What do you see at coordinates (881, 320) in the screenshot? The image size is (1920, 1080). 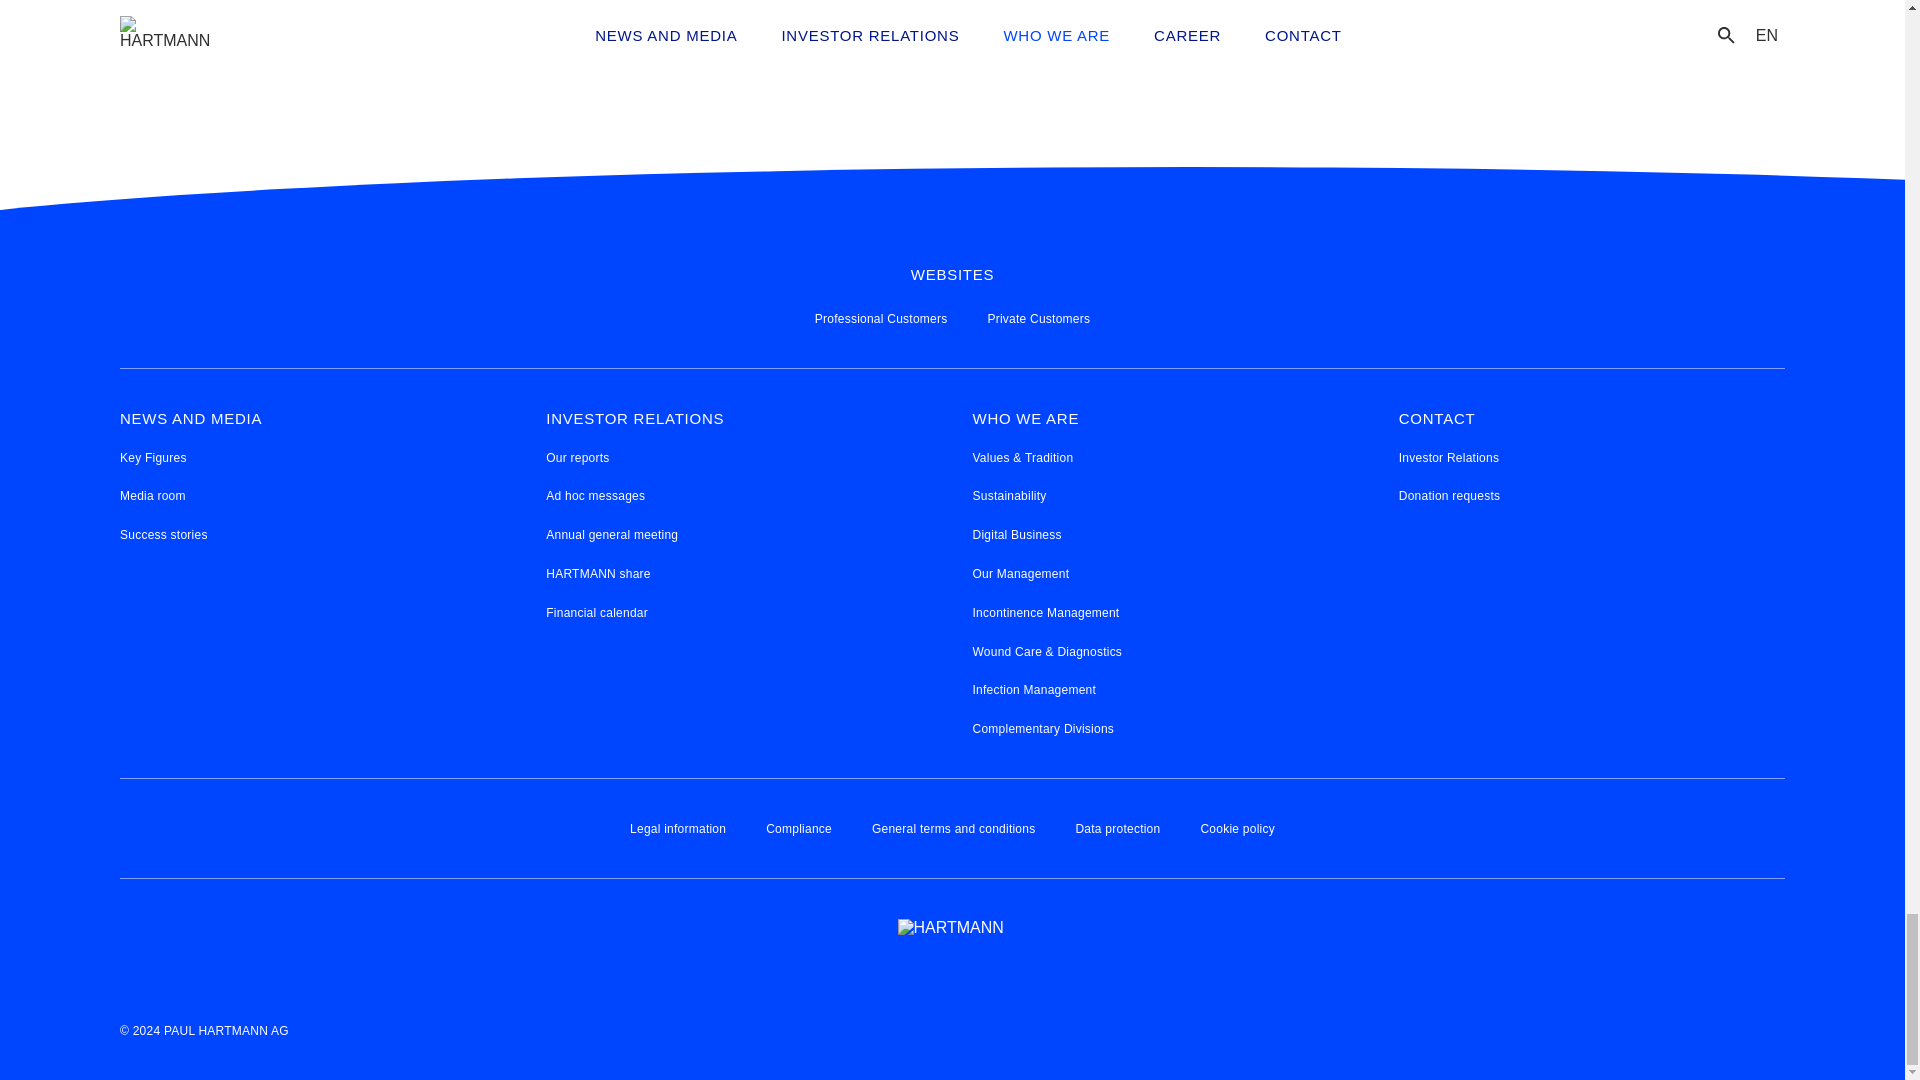 I see `Professional Customers` at bounding box center [881, 320].